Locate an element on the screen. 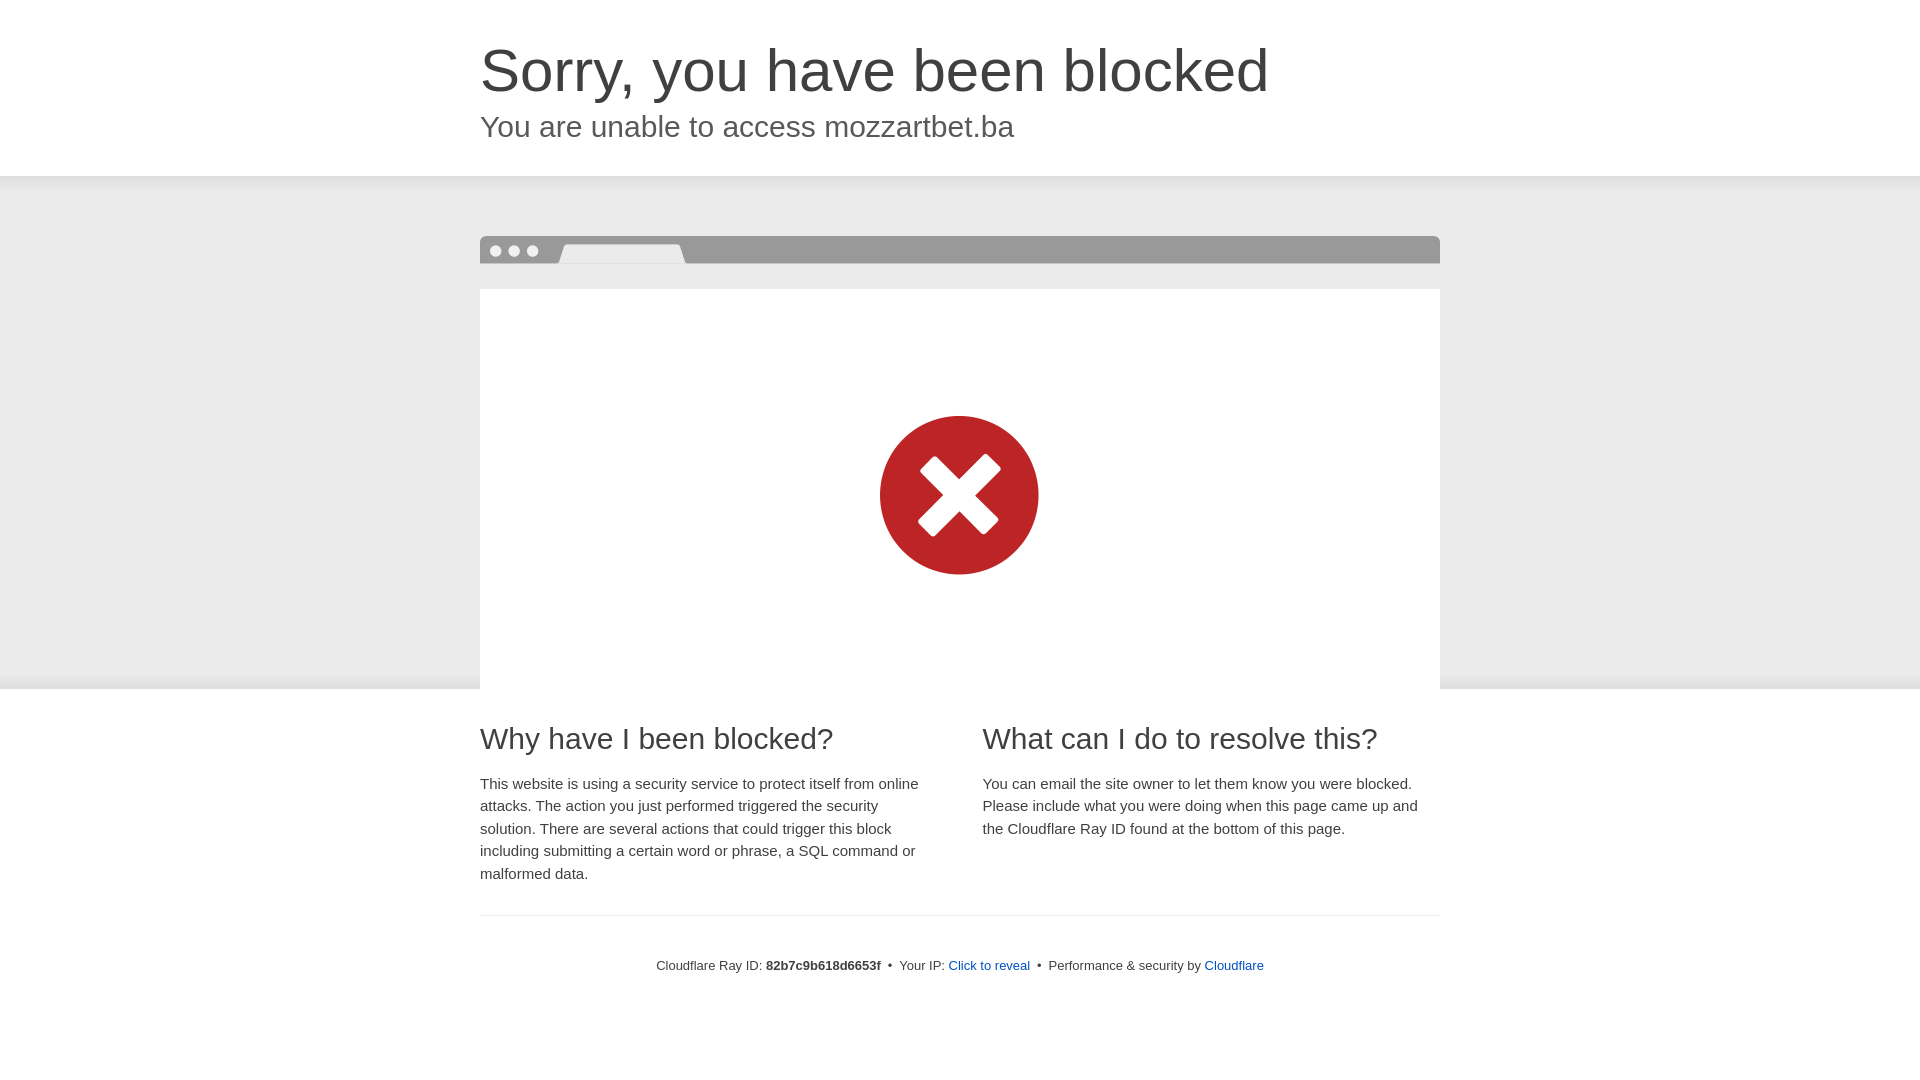 The height and width of the screenshot is (1080, 1920). Click to reveal is located at coordinates (990, 966).